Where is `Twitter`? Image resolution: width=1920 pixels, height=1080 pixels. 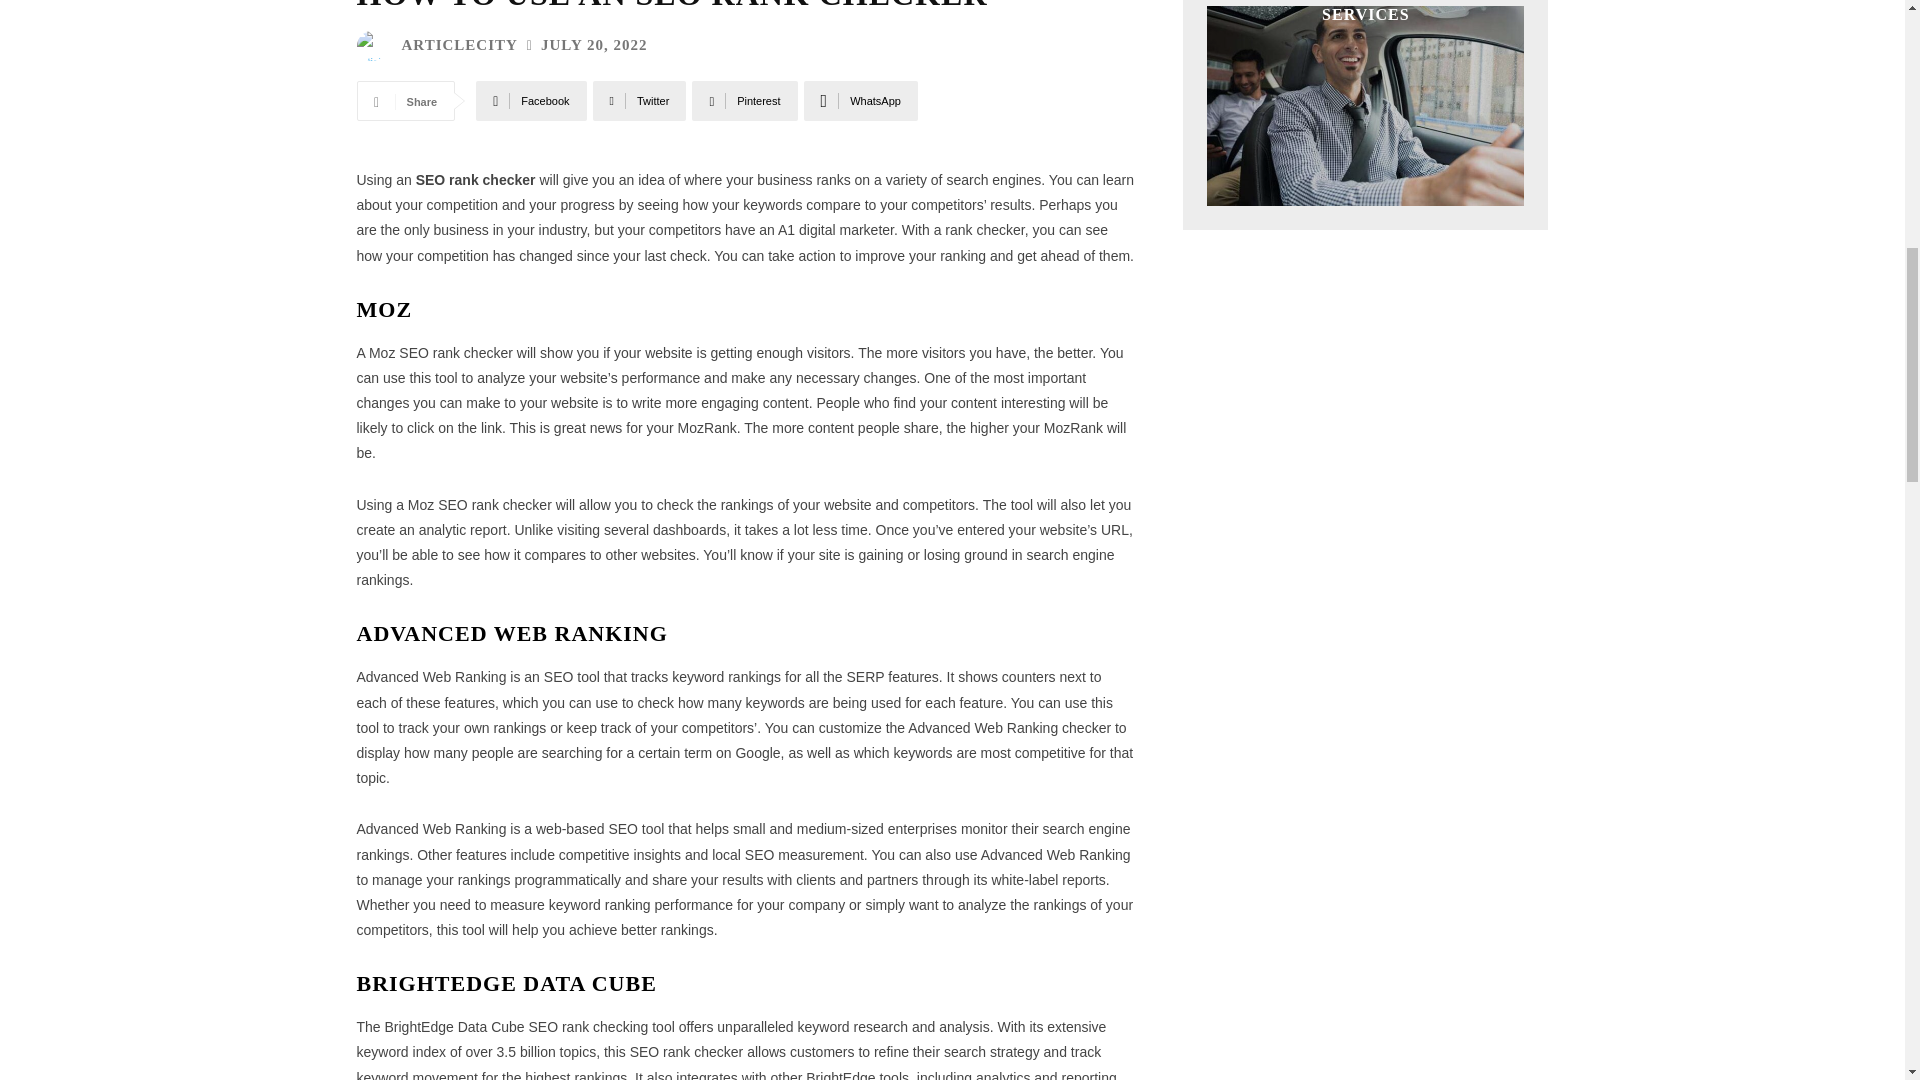 Twitter is located at coordinates (640, 100).